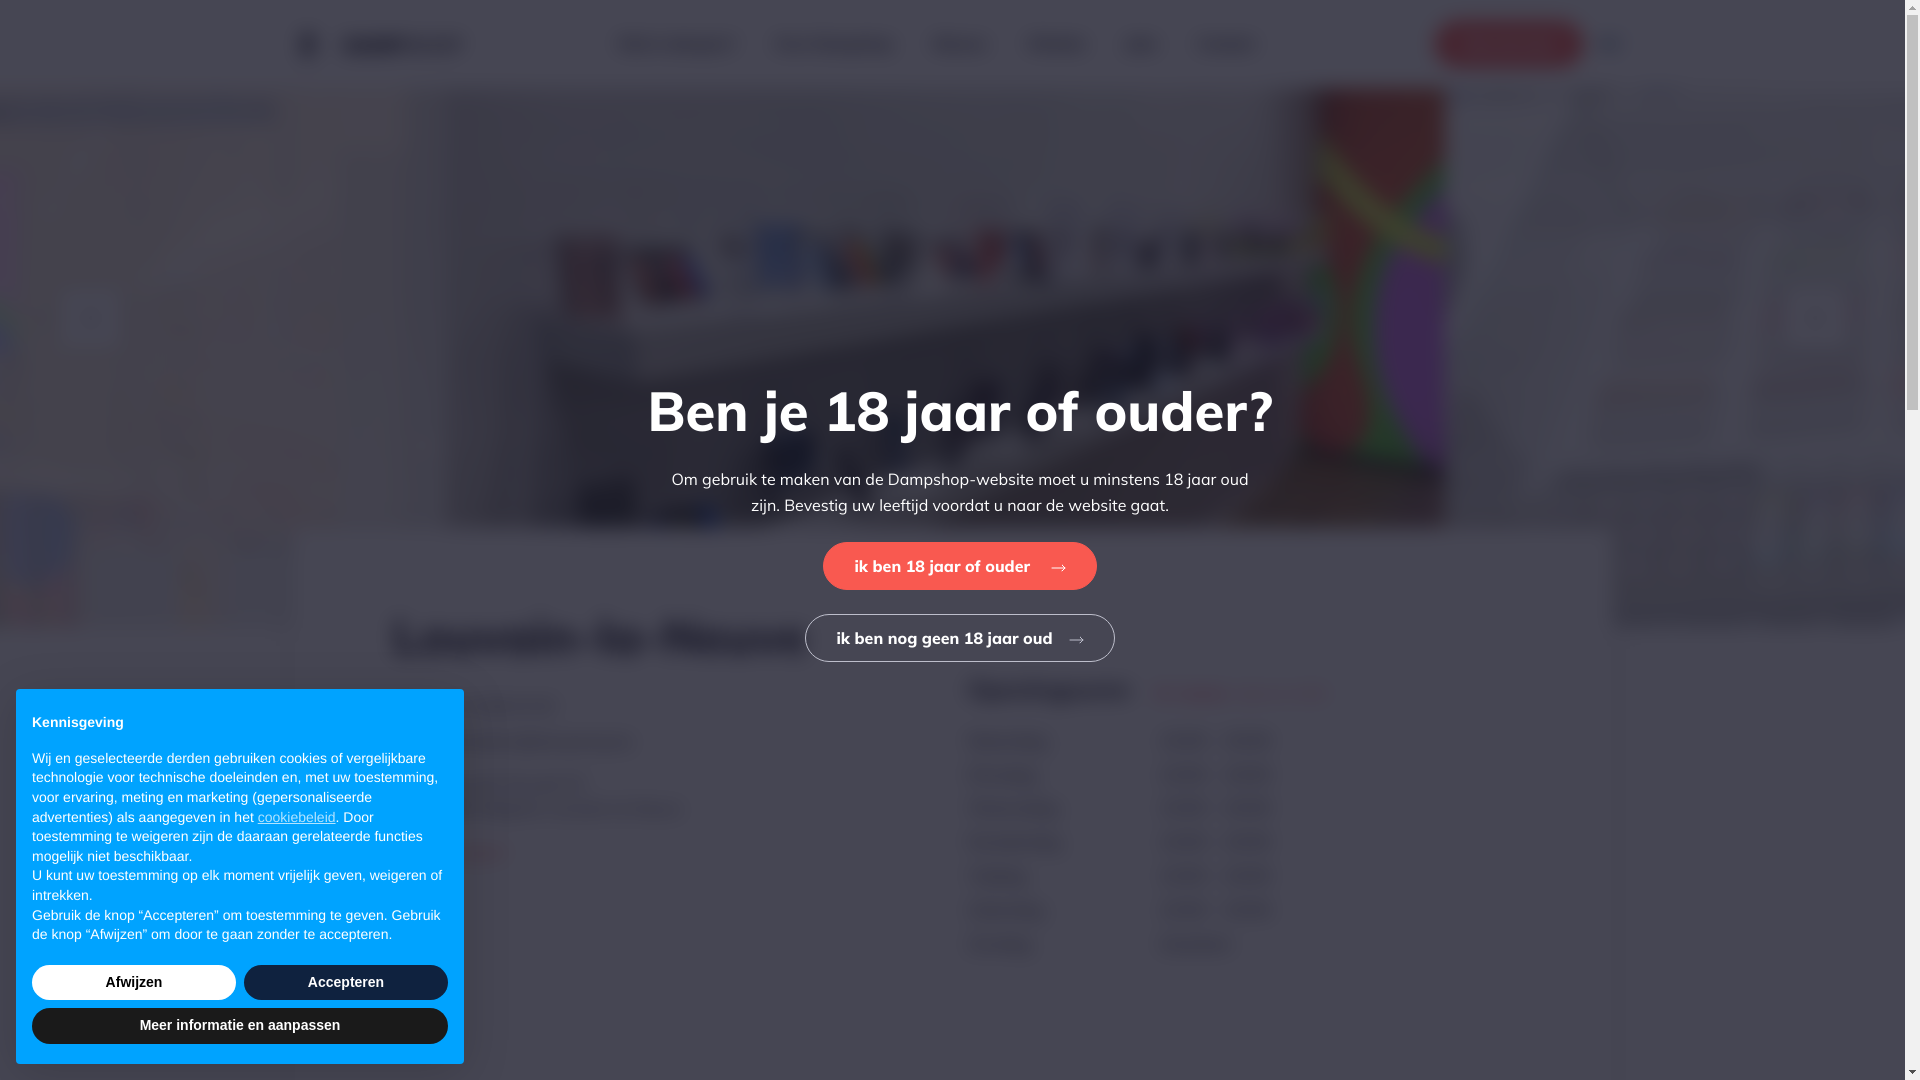 The height and width of the screenshot is (1080, 1920). What do you see at coordinates (834, 44) in the screenshot?
I see `Over Dampshop` at bounding box center [834, 44].